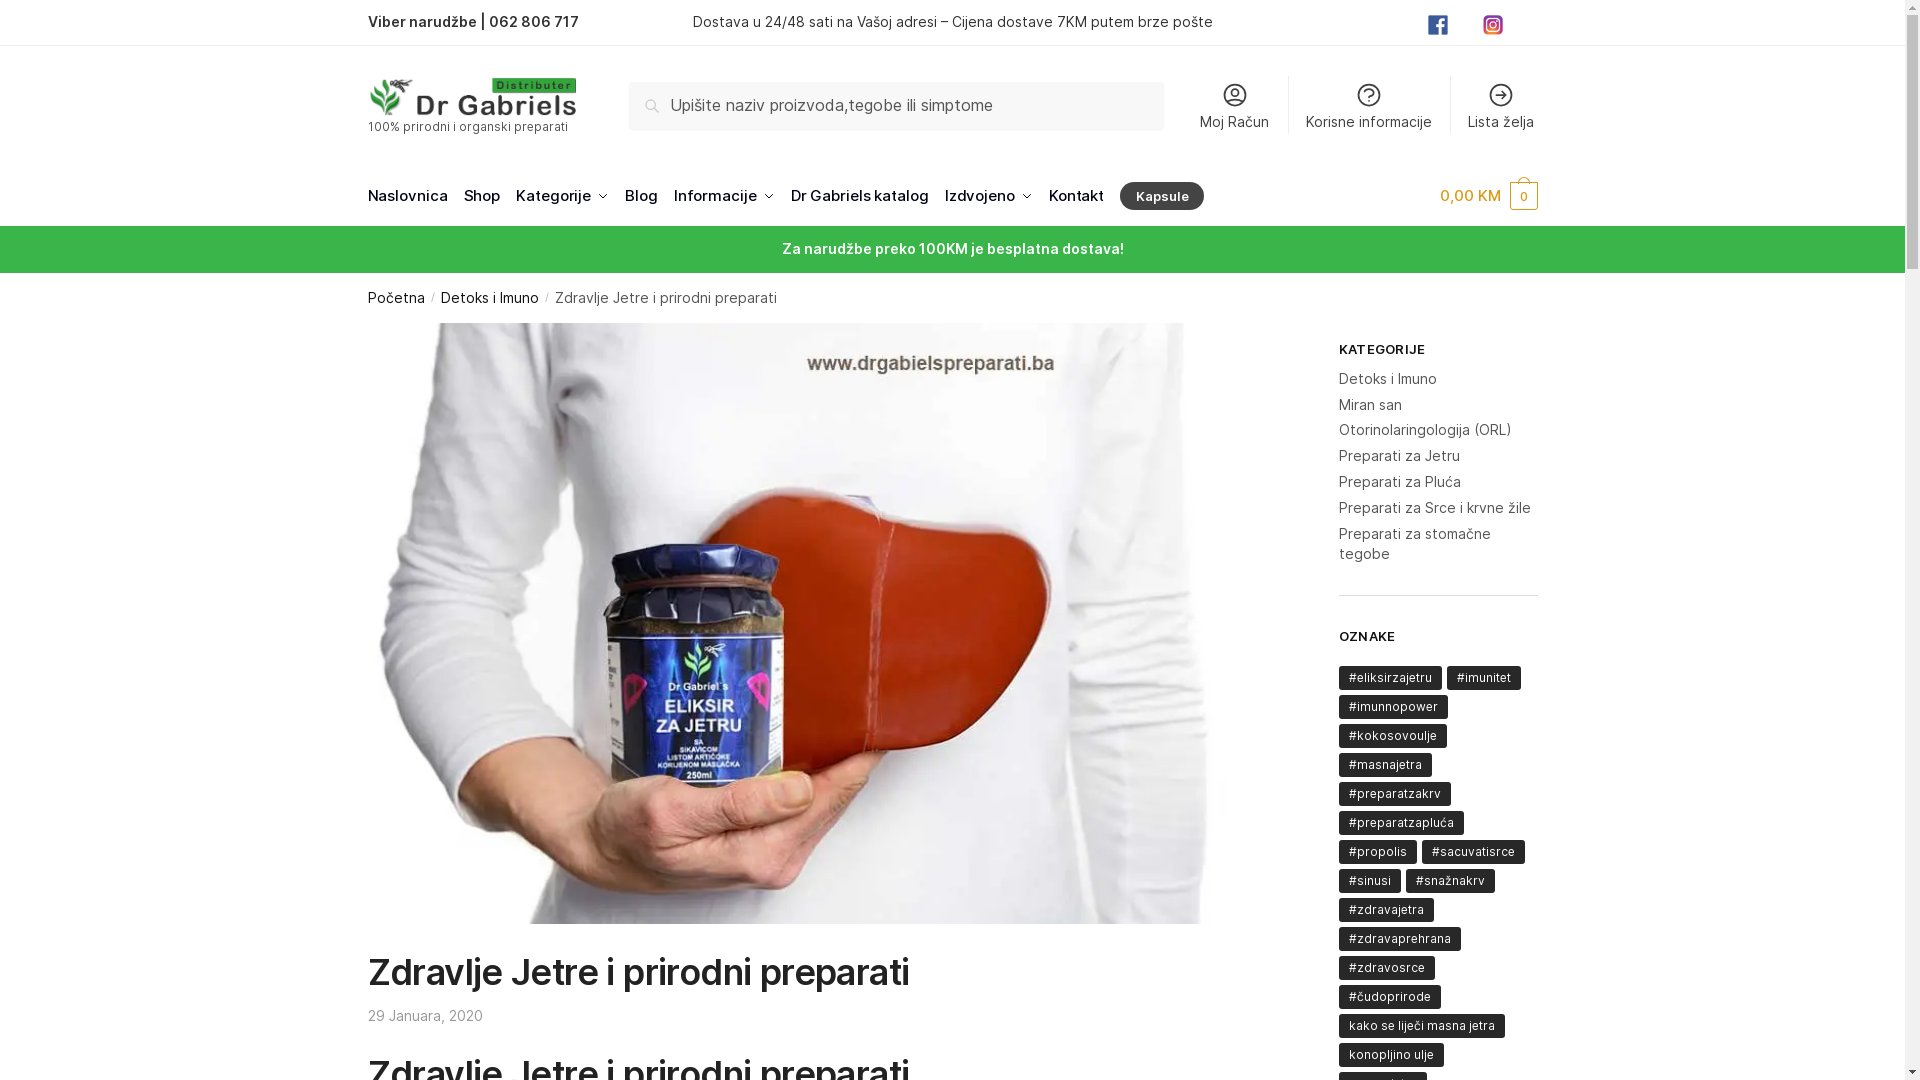 This screenshot has height=1080, width=1920. What do you see at coordinates (1484, 678) in the screenshot?
I see `#imunitet` at bounding box center [1484, 678].